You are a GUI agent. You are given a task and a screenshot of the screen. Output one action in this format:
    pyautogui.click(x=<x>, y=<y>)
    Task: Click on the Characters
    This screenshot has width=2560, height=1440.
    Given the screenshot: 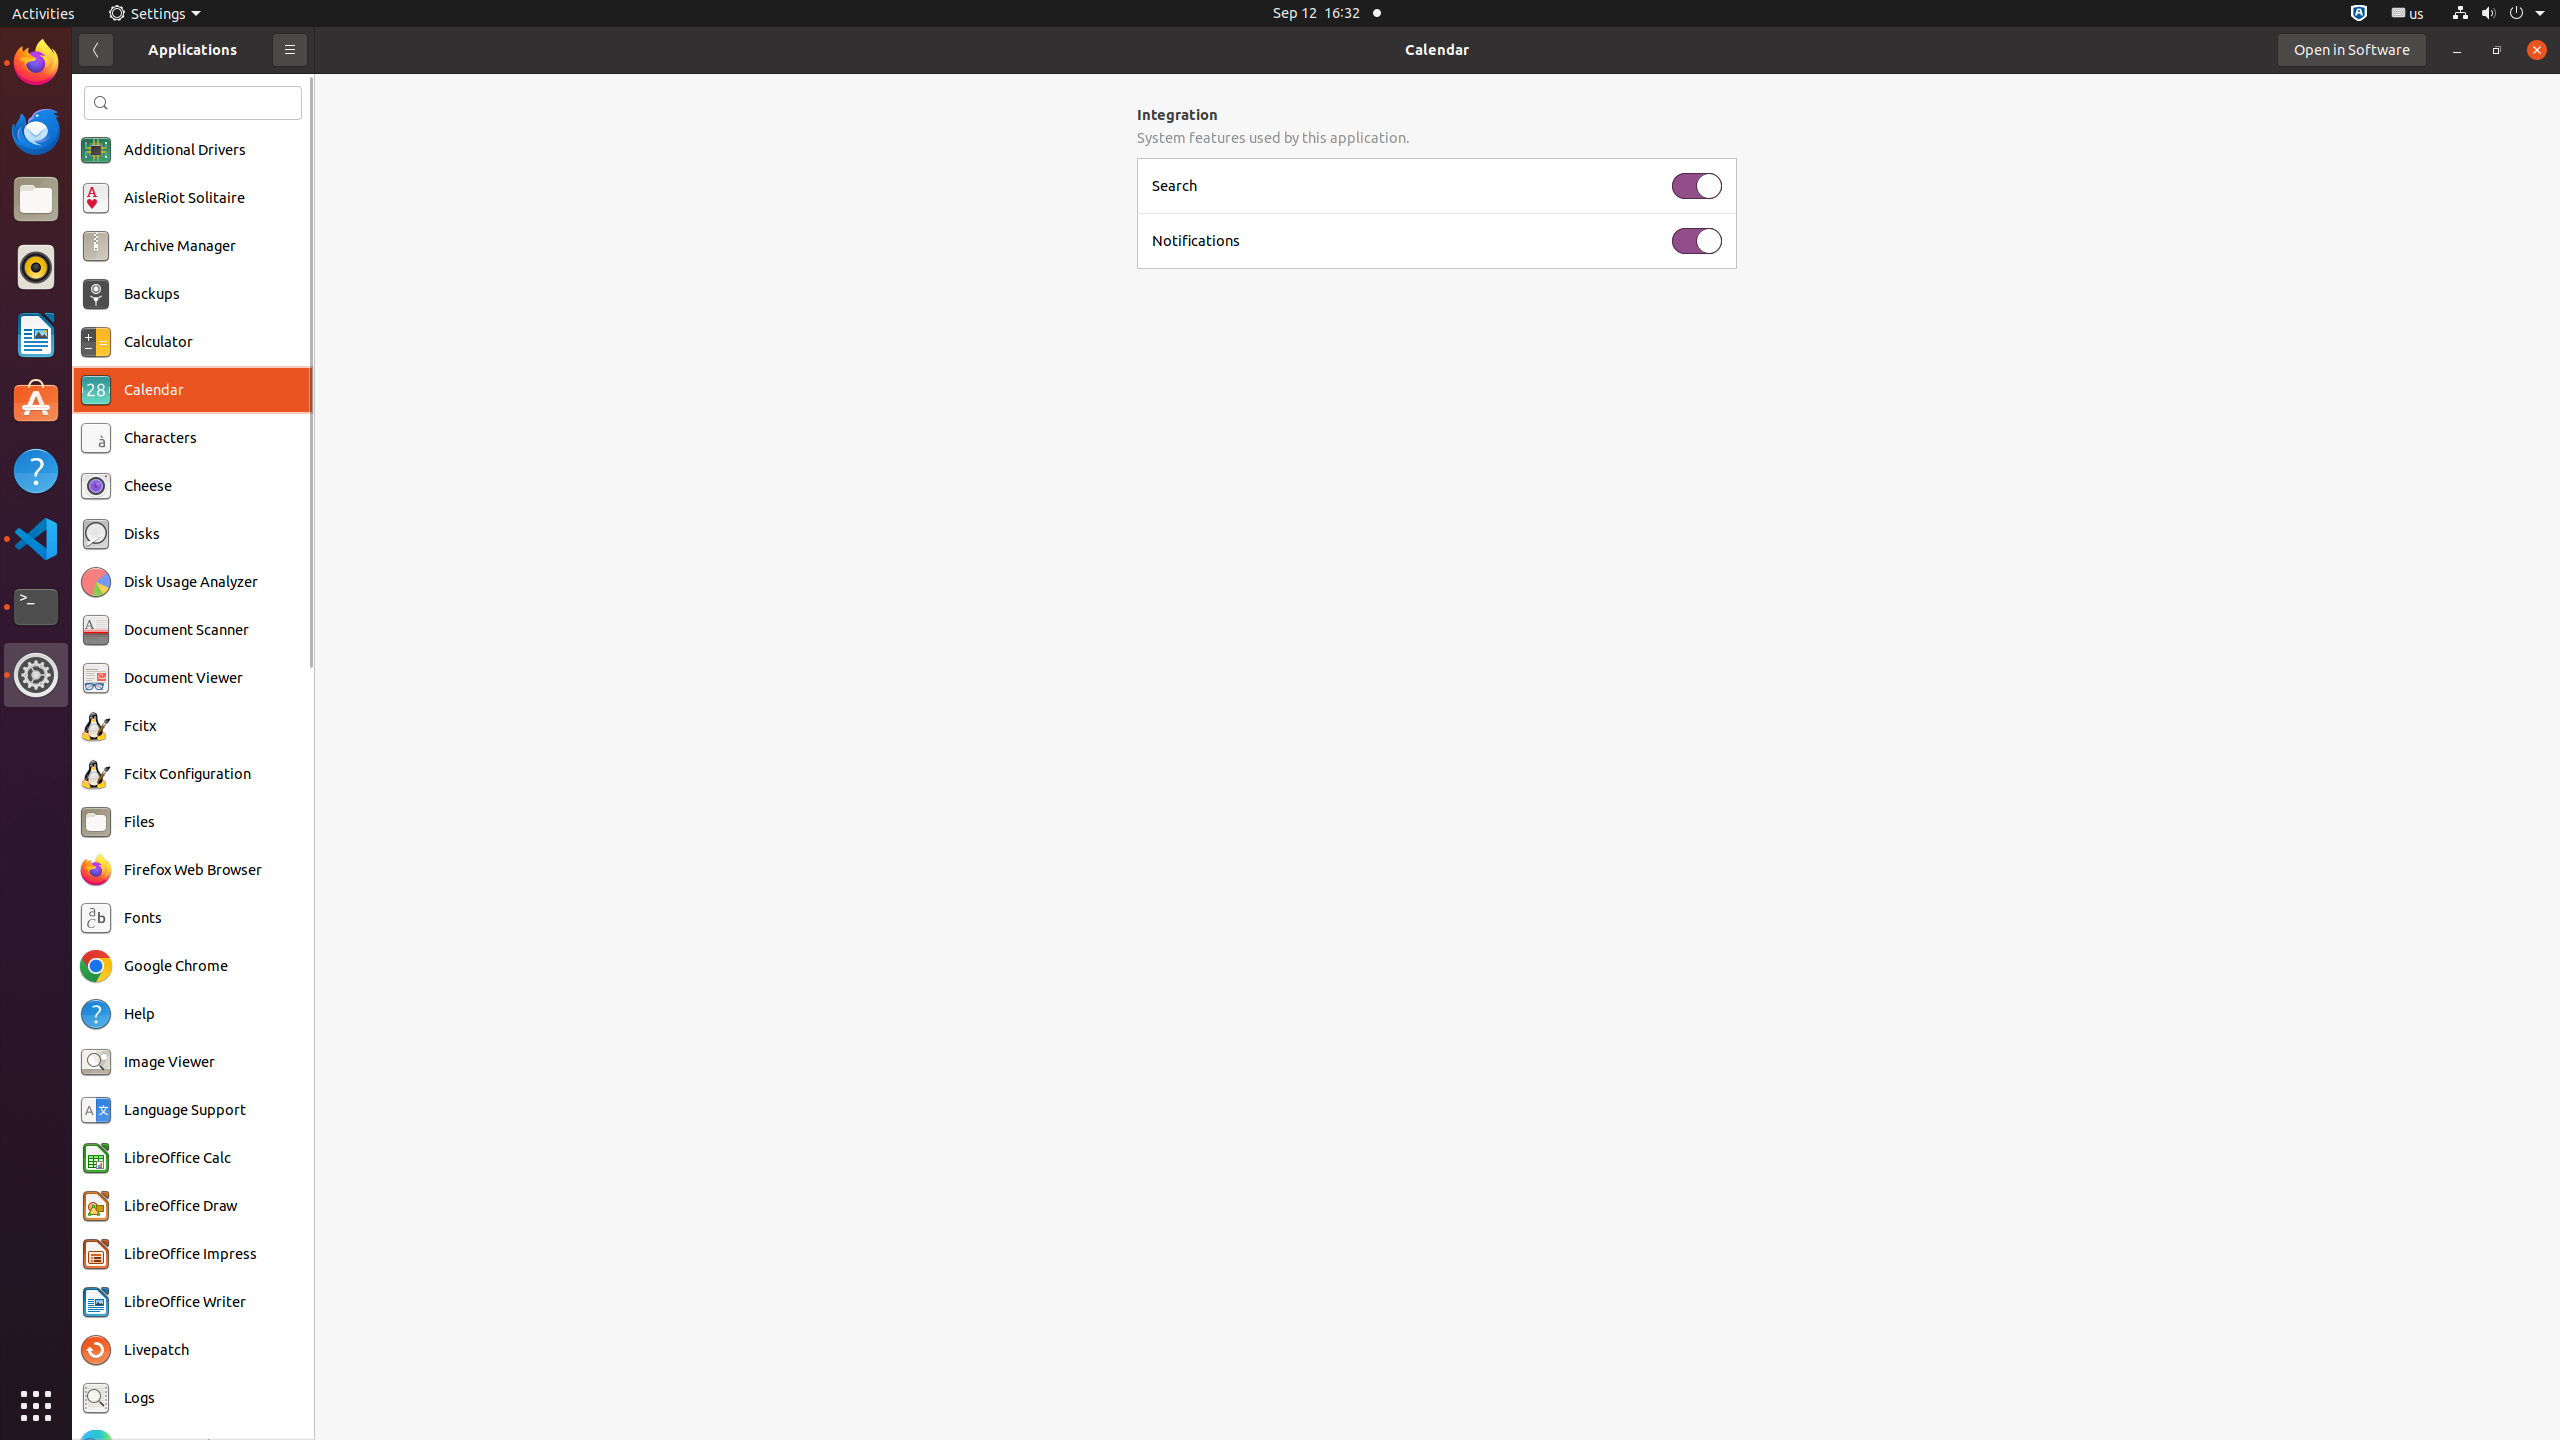 What is the action you would take?
    pyautogui.click(x=160, y=438)
    